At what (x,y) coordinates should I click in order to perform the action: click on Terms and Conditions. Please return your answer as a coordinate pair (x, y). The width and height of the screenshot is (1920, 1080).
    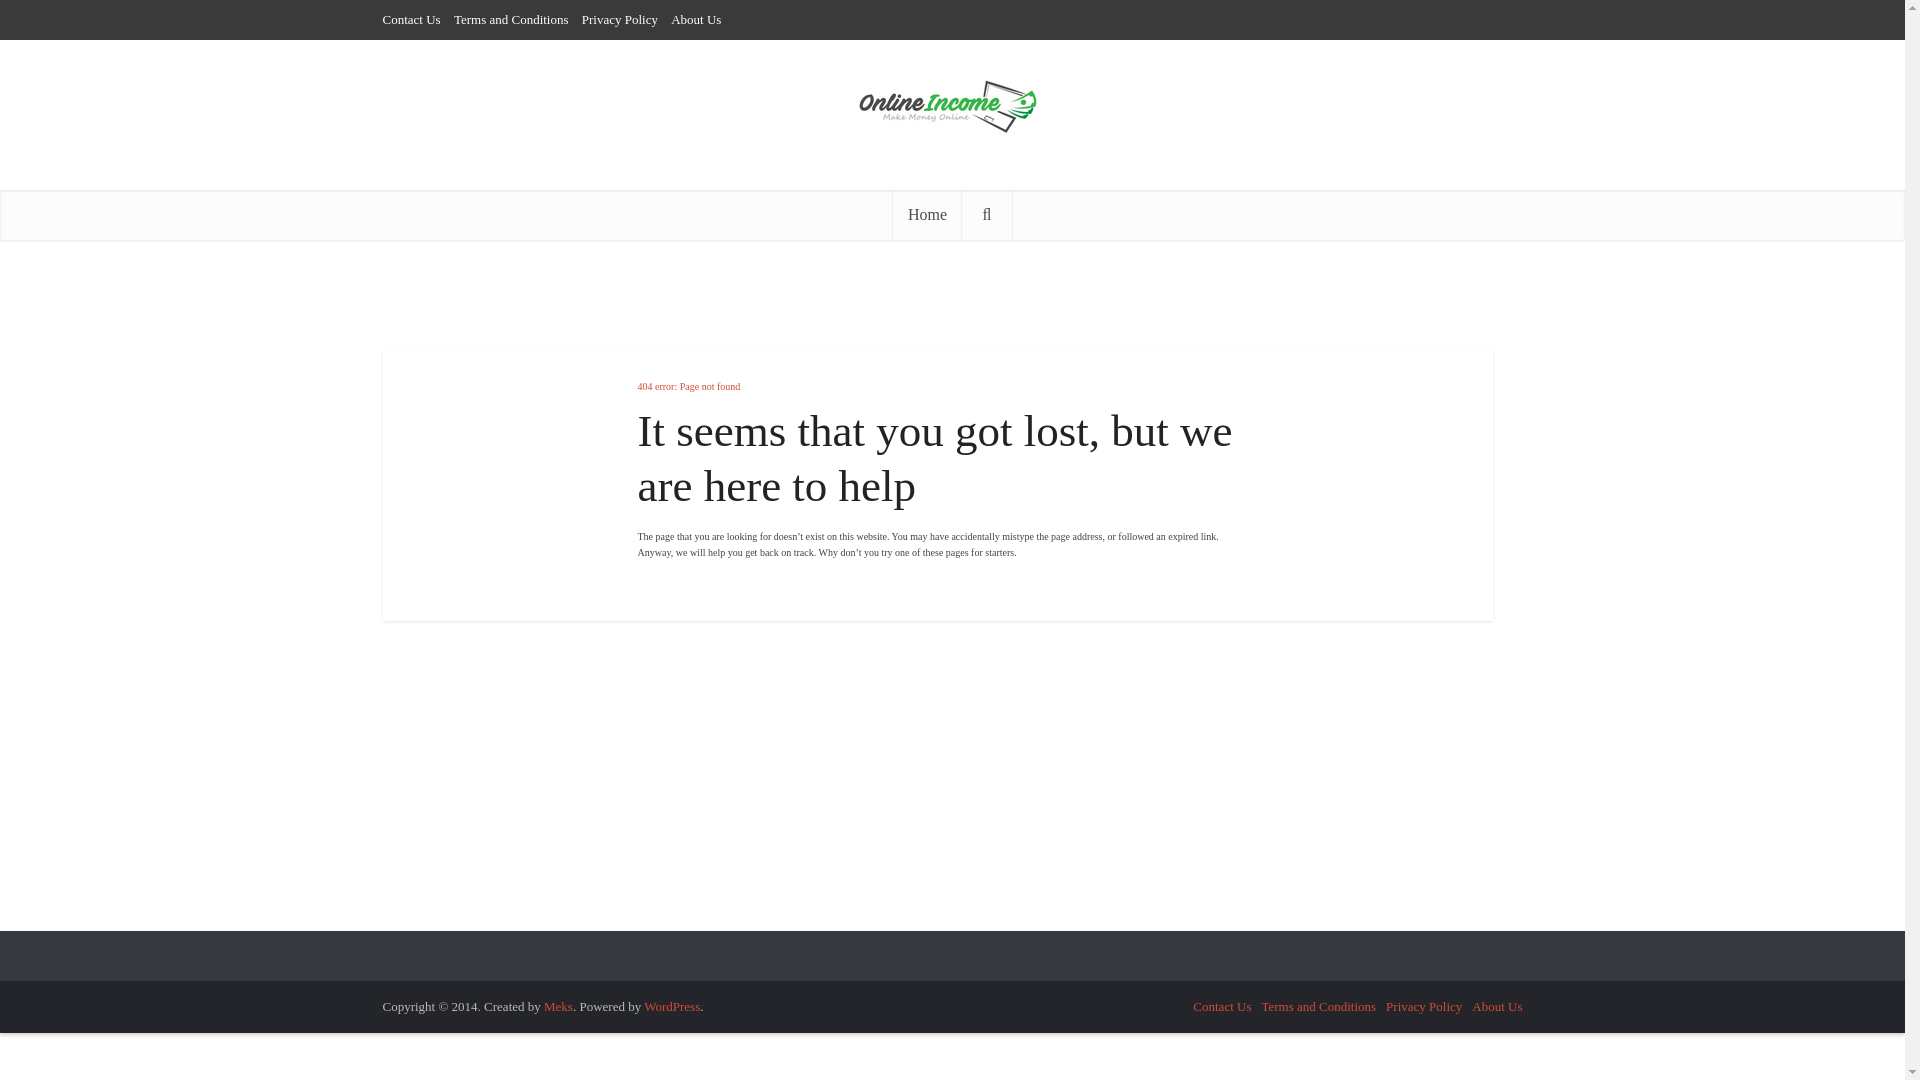
    Looking at the image, I should click on (1318, 1006).